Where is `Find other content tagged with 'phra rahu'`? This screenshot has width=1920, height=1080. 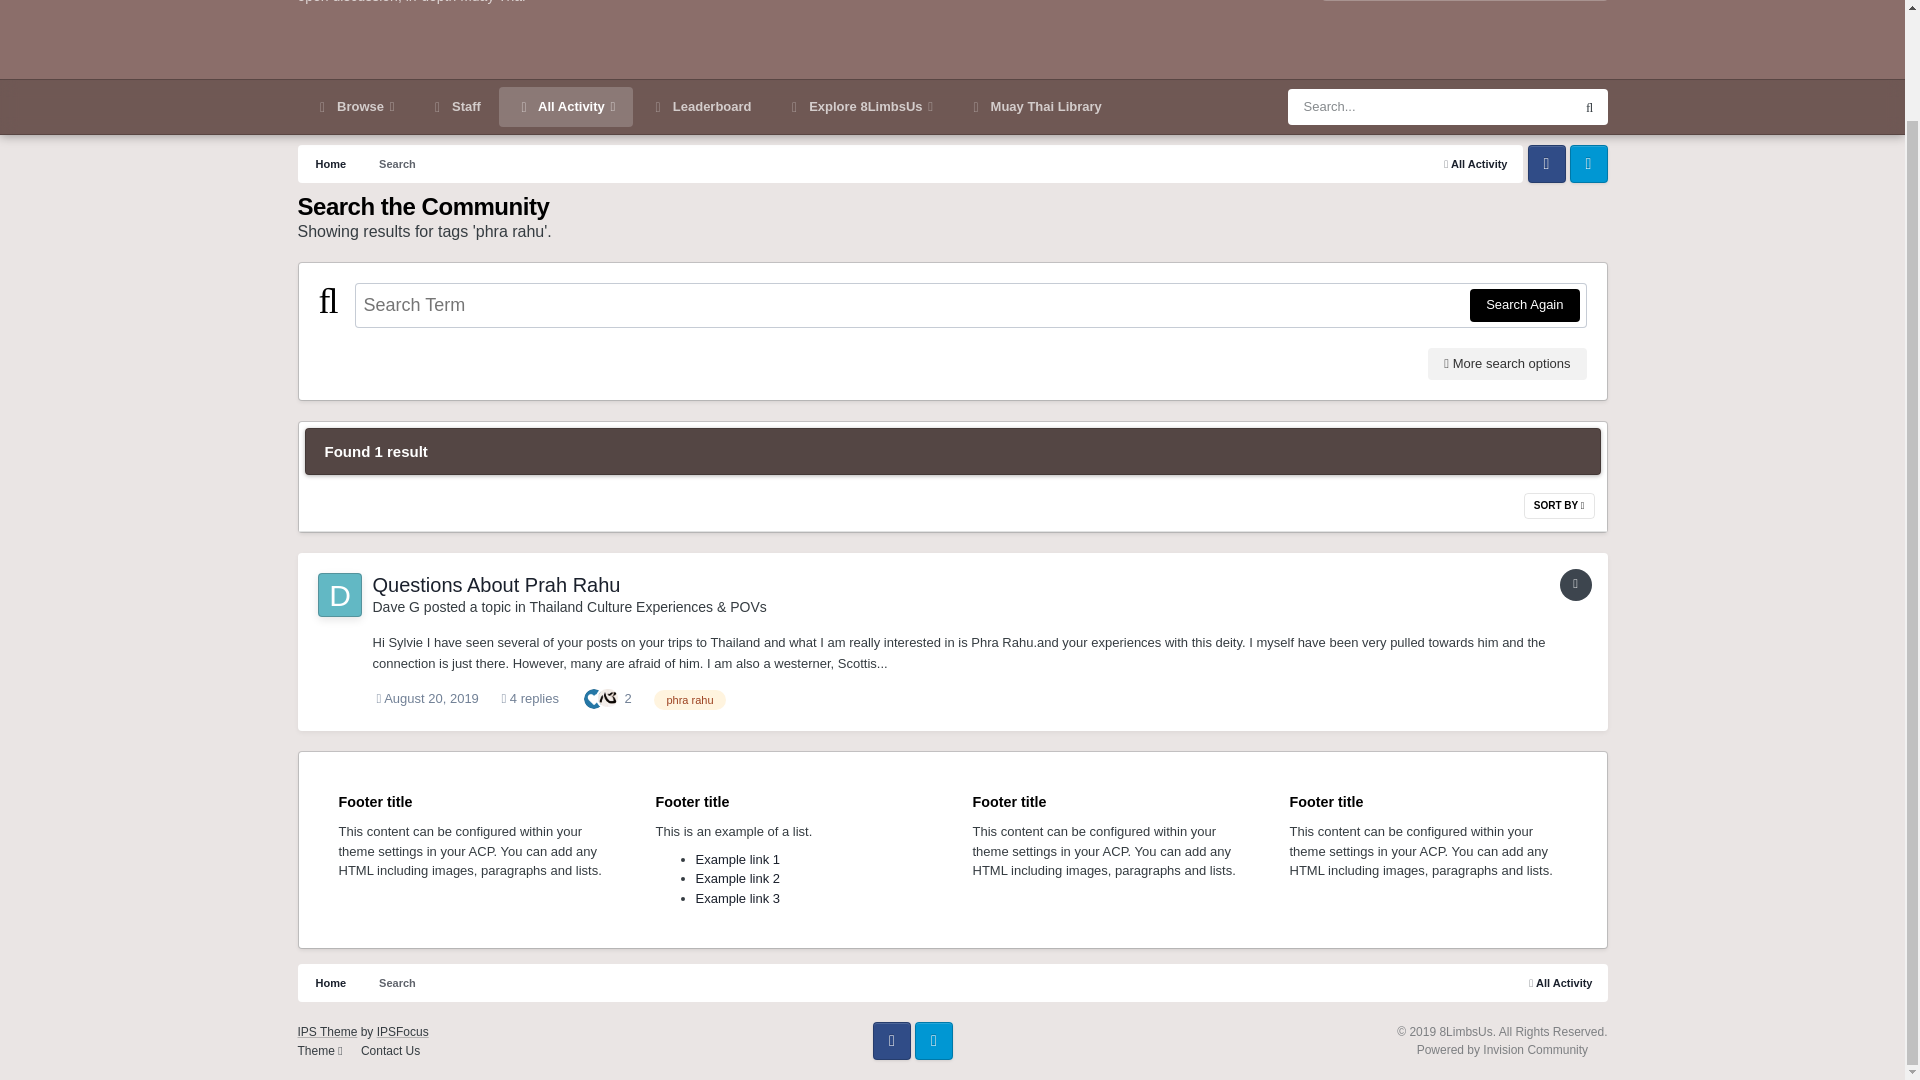 Find other content tagged with 'phra rahu' is located at coordinates (690, 700).